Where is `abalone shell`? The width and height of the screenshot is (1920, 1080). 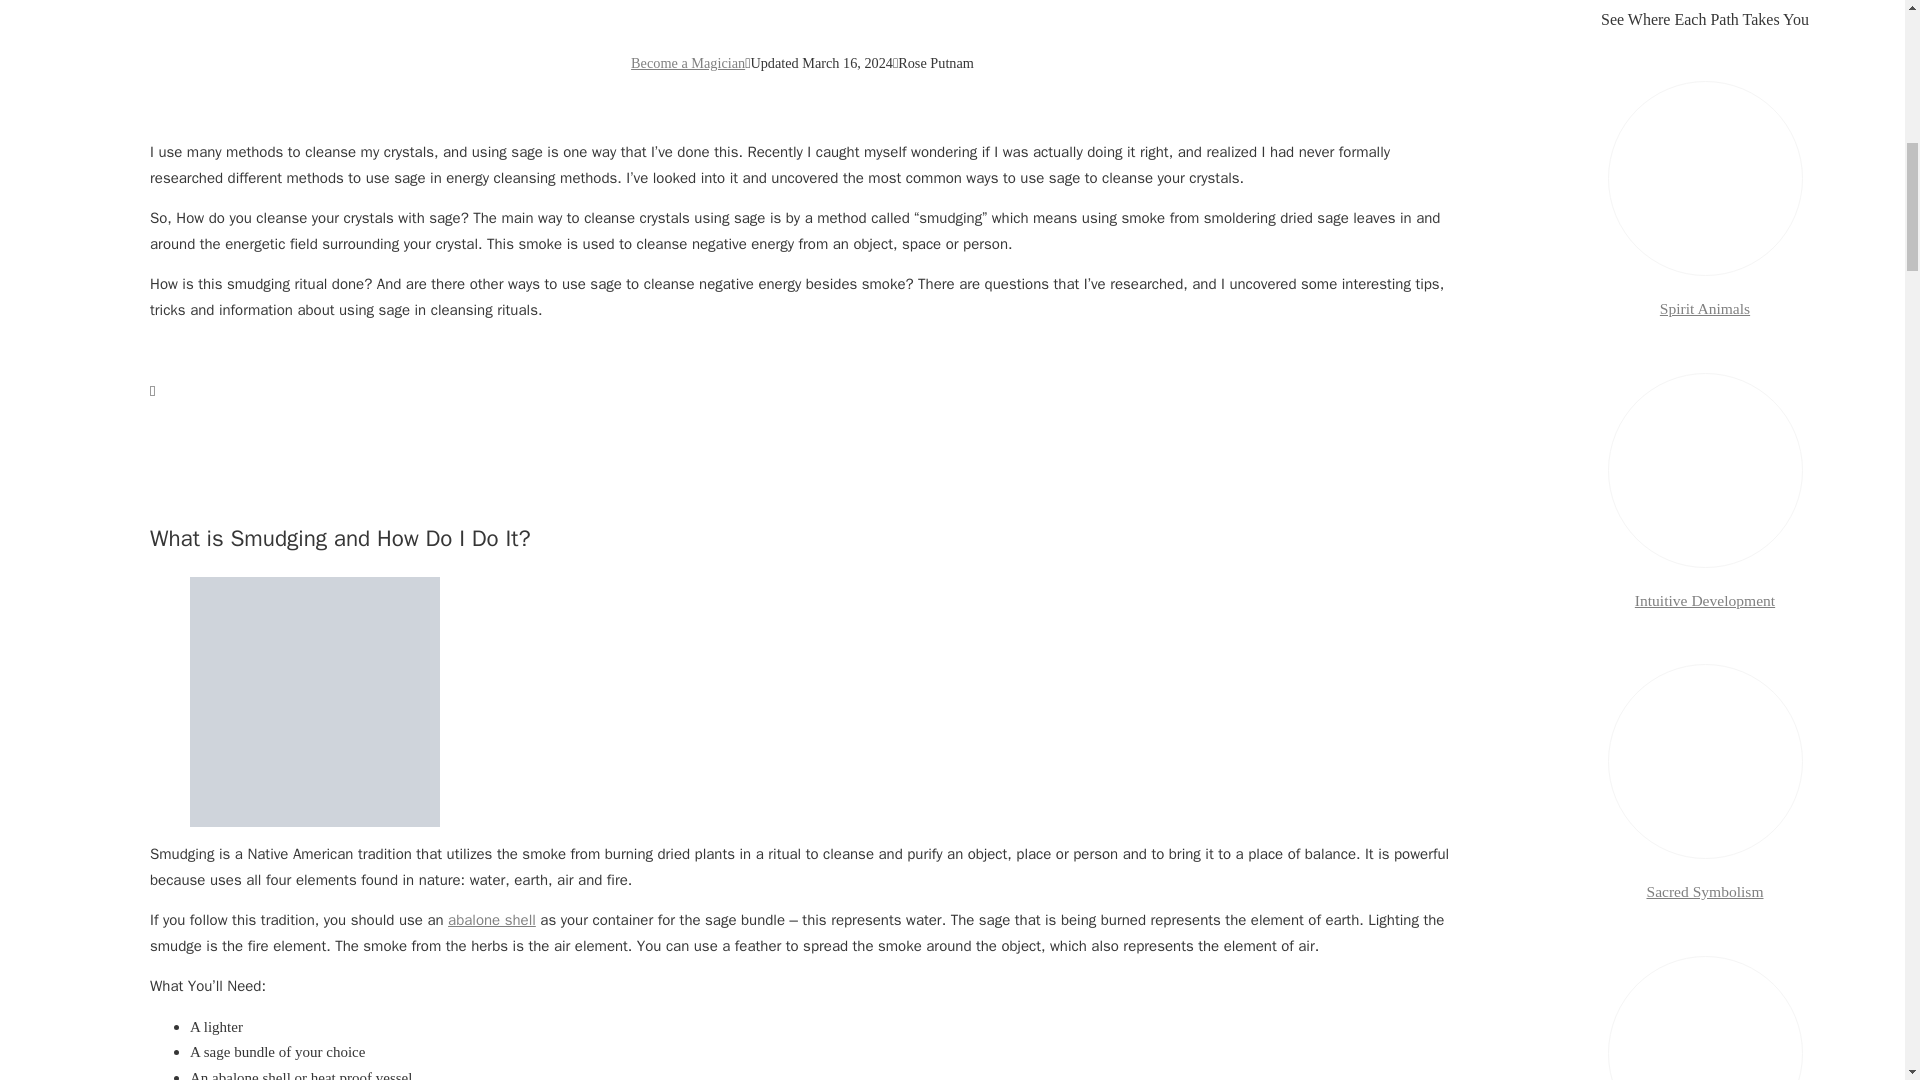 abalone shell is located at coordinates (491, 920).